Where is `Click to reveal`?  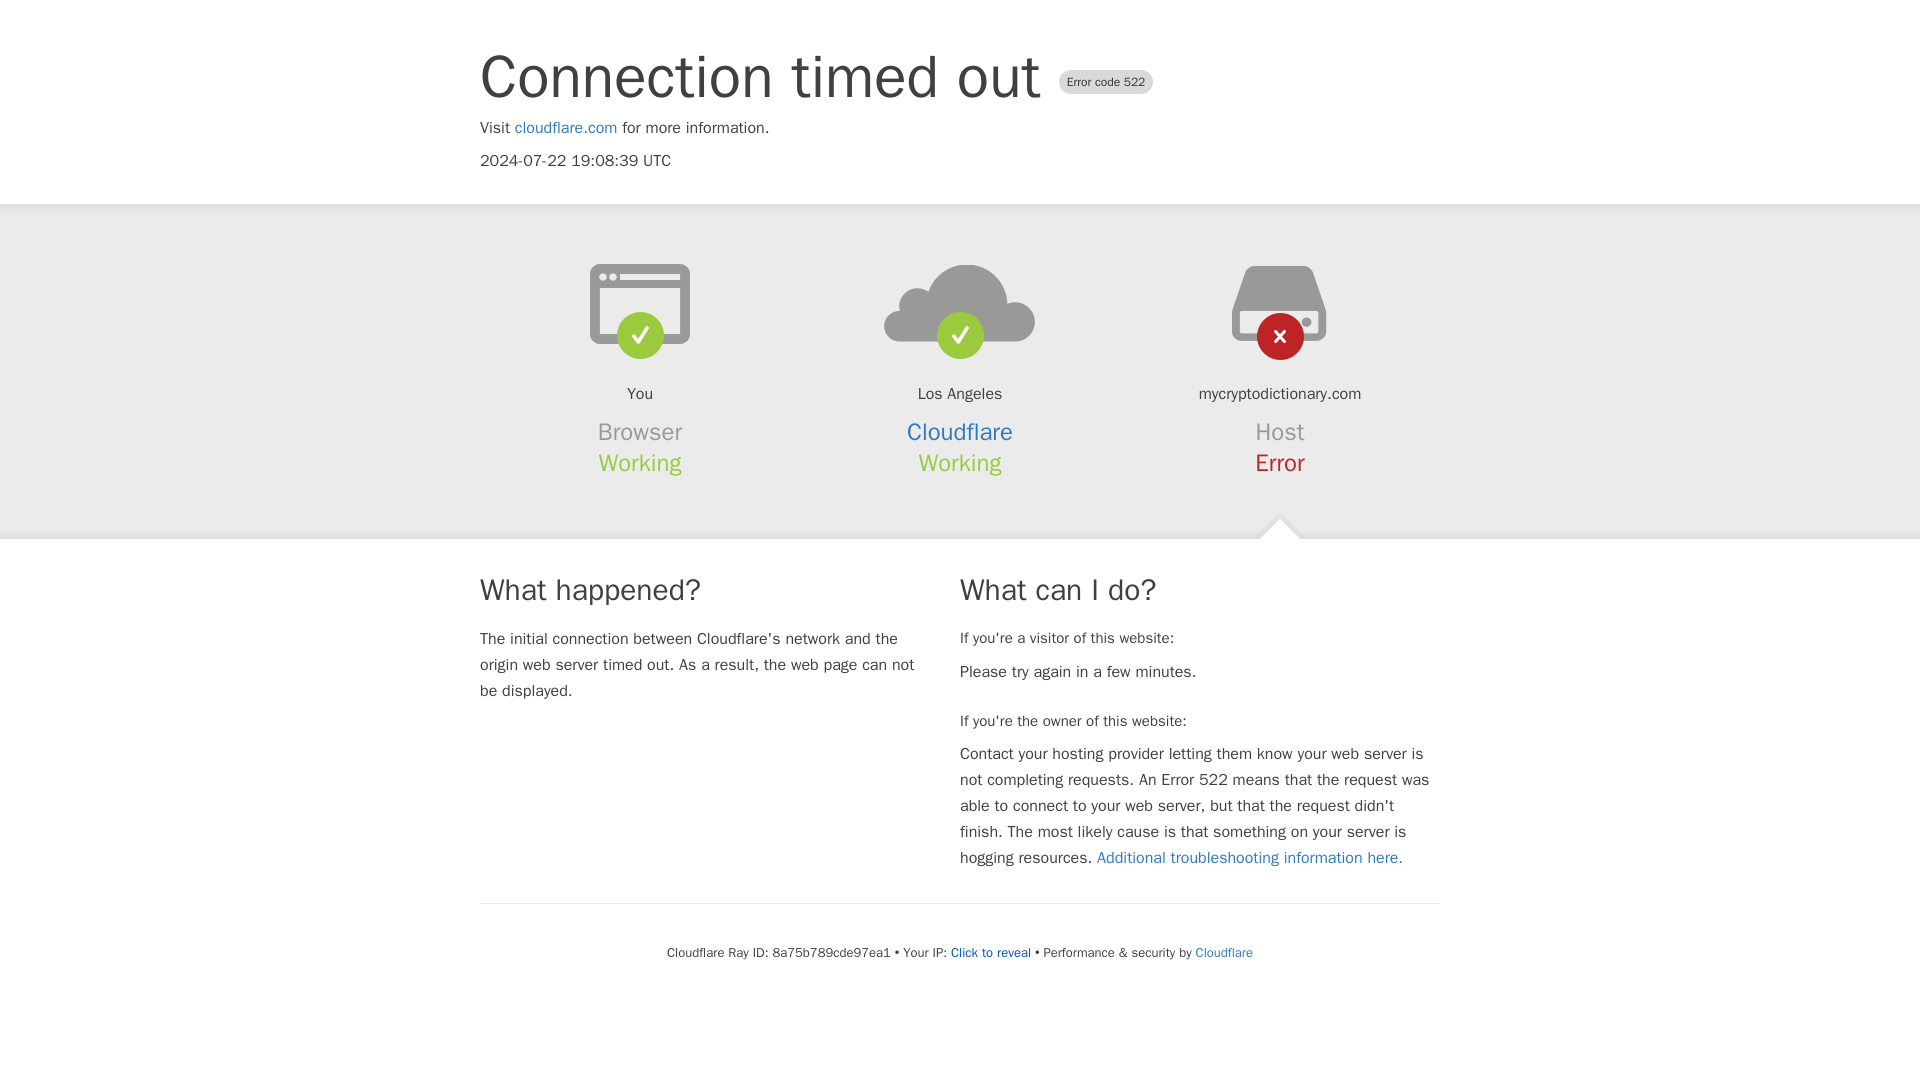
Click to reveal is located at coordinates (990, 952).